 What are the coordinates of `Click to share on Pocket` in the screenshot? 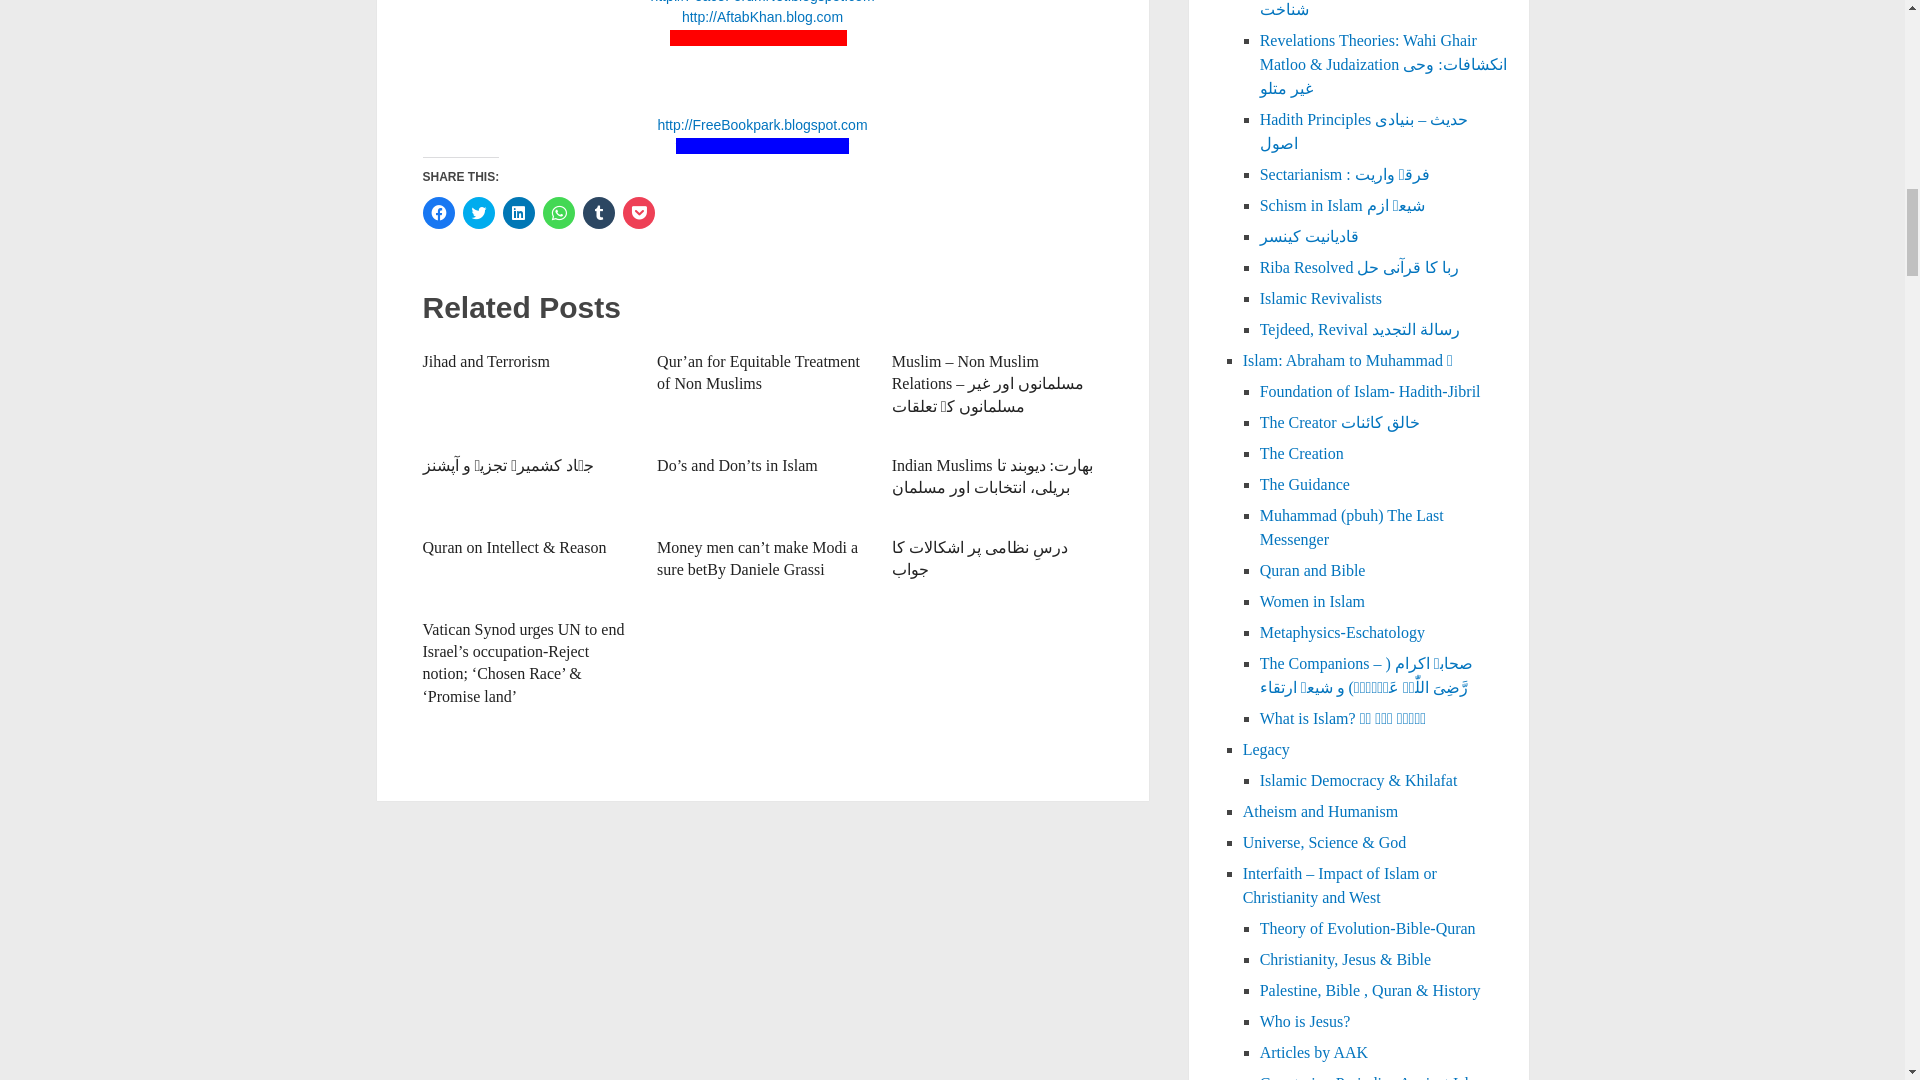 It's located at (638, 212).